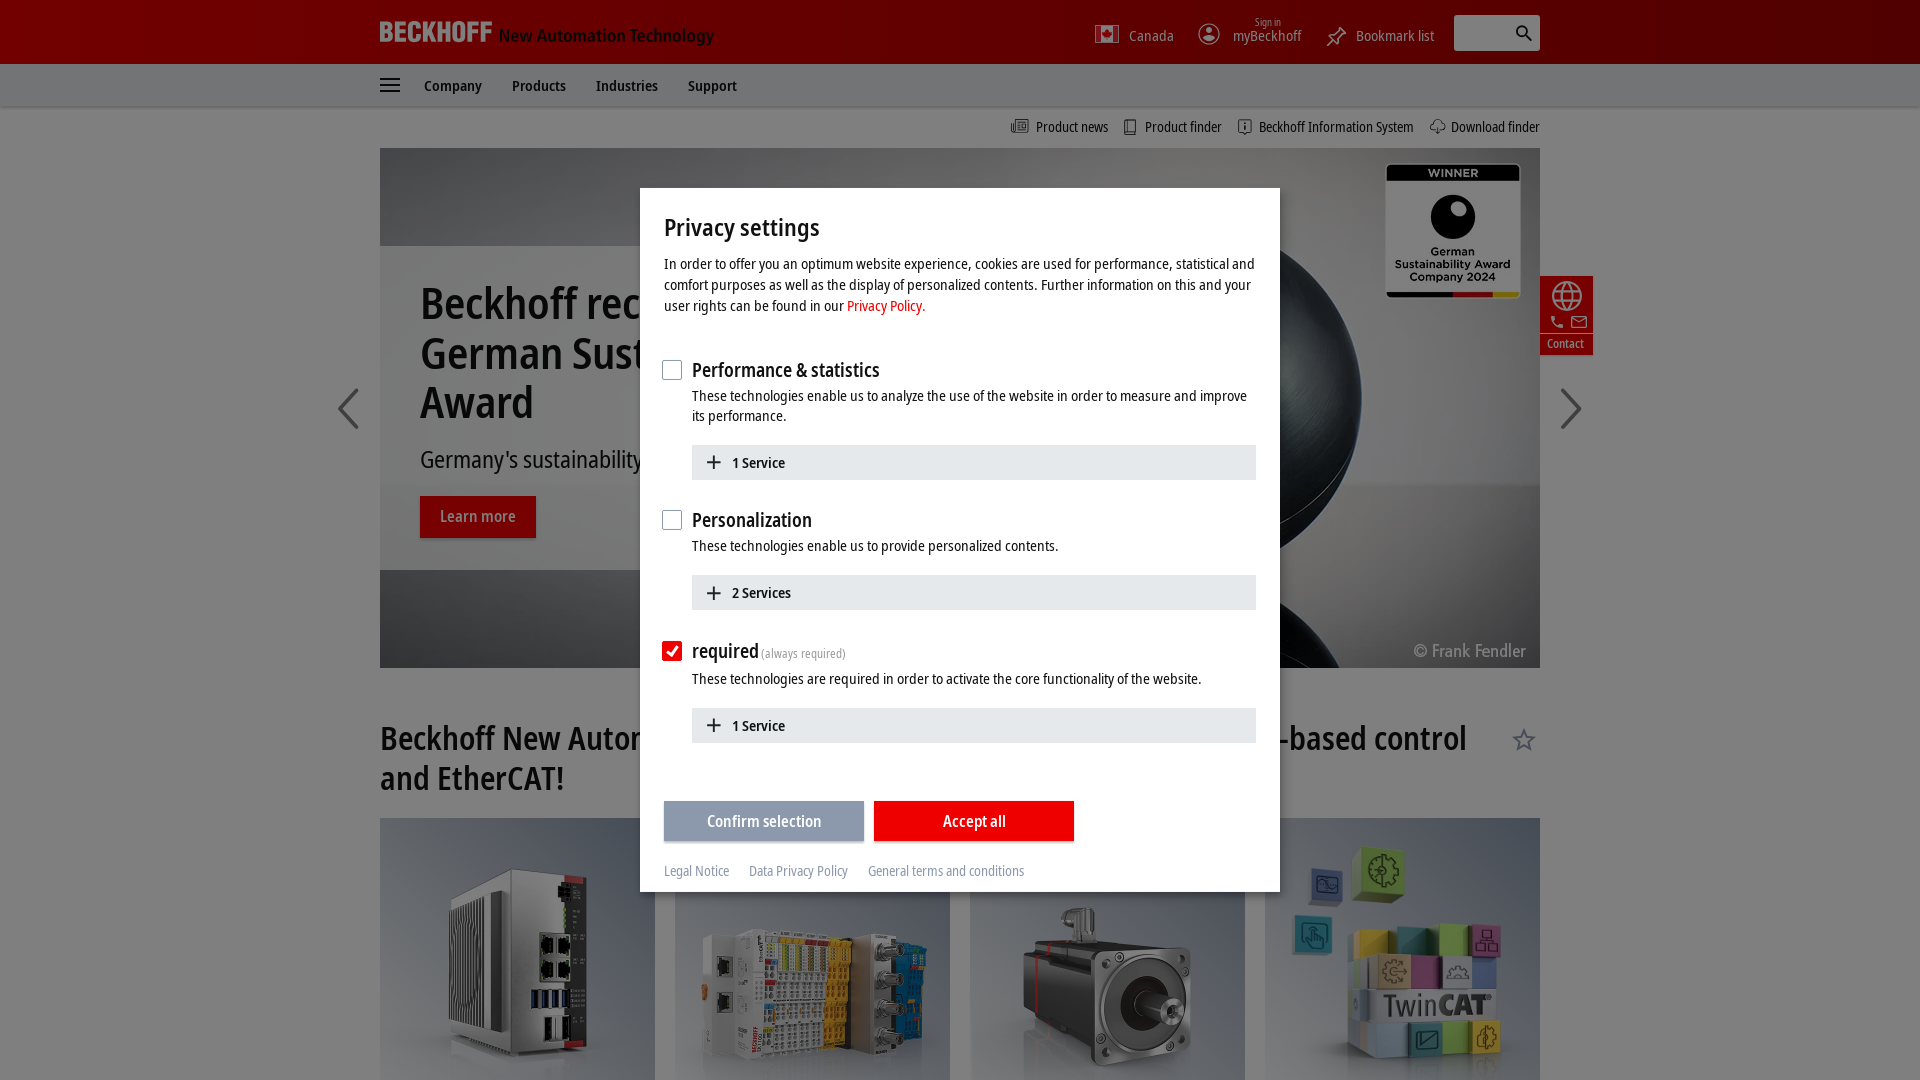  What do you see at coordinates (798, 870) in the screenshot?
I see `Data Privacy Policy` at bounding box center [798, 870].